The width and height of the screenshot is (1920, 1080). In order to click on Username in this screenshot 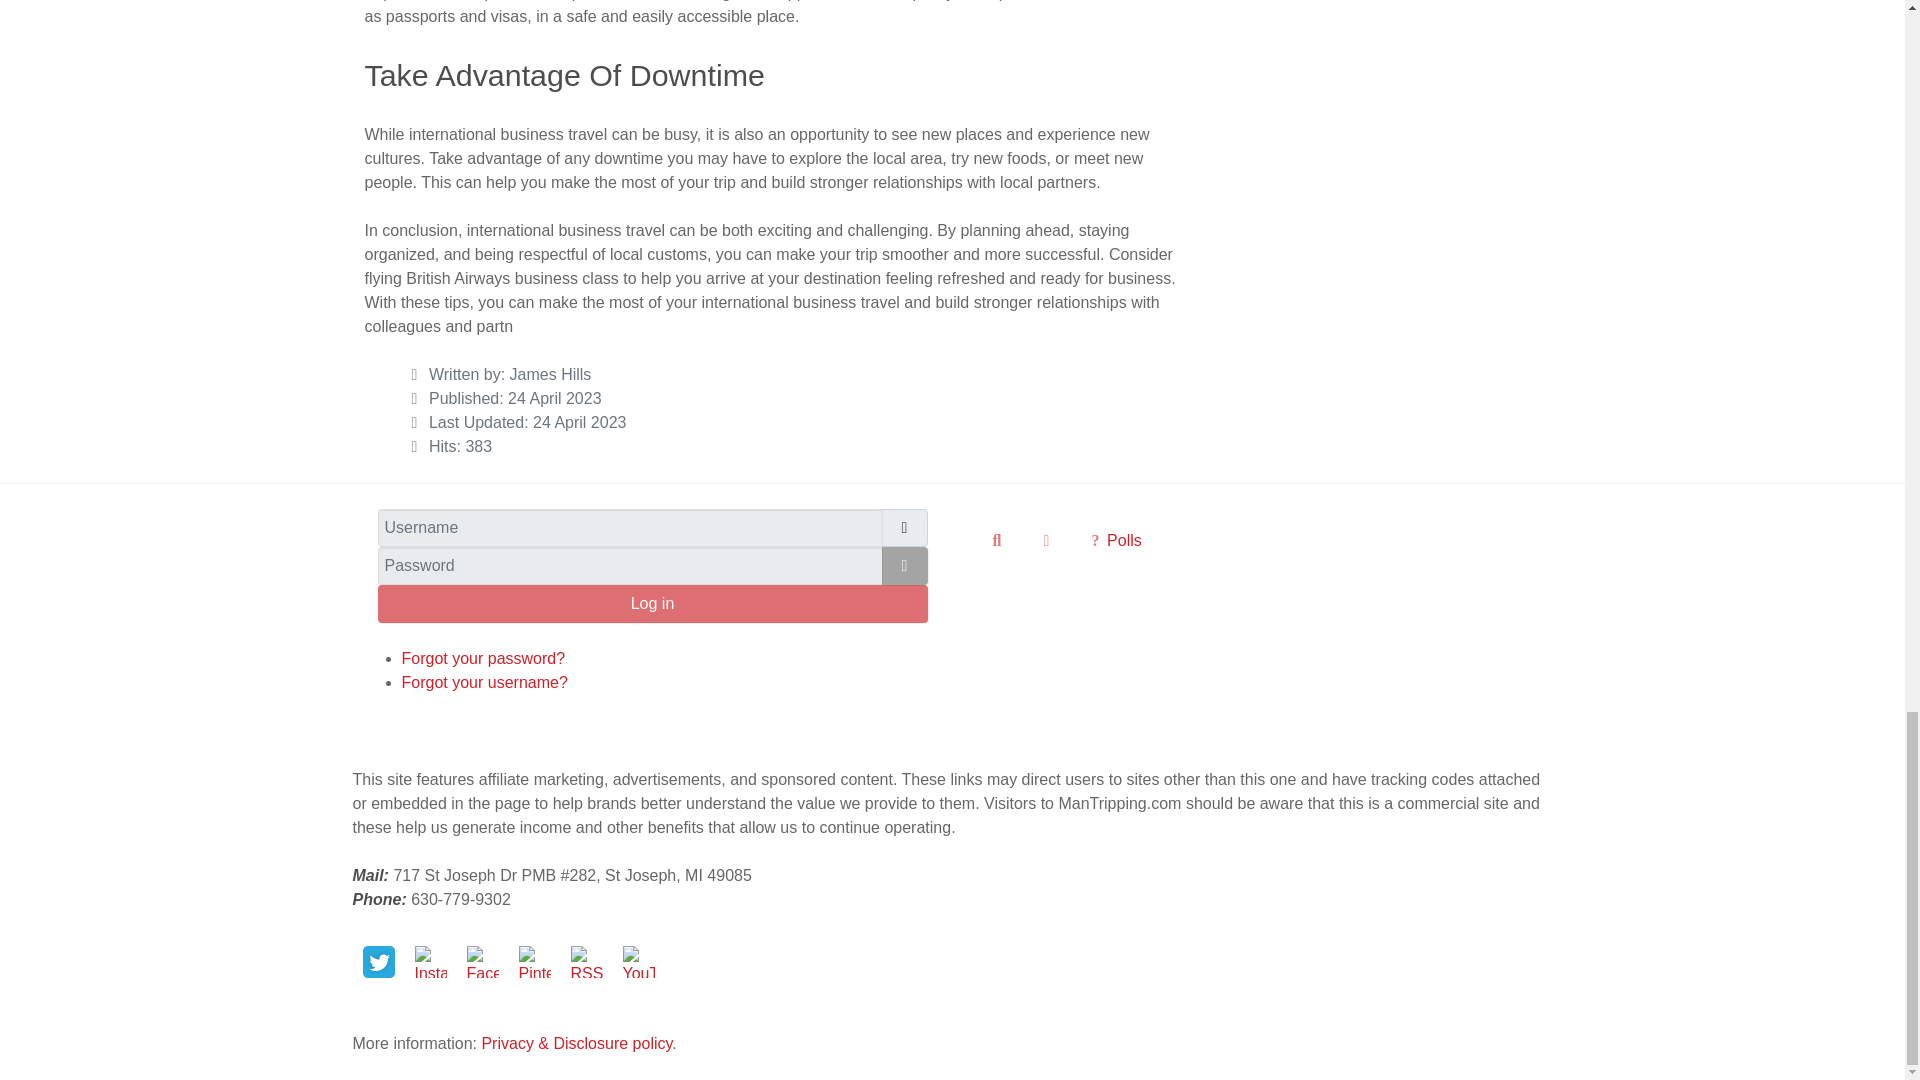, I will do `click(904, 527)`.